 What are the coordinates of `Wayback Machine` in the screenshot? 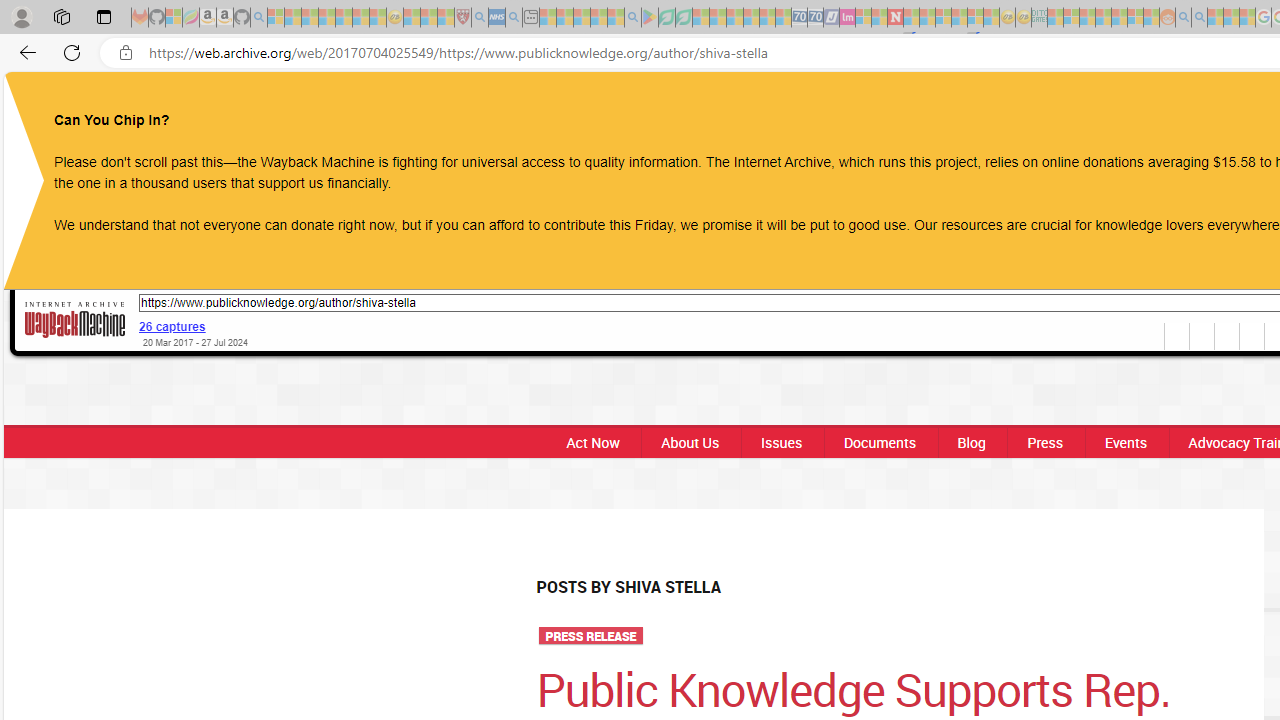 It's located at (75, 321).